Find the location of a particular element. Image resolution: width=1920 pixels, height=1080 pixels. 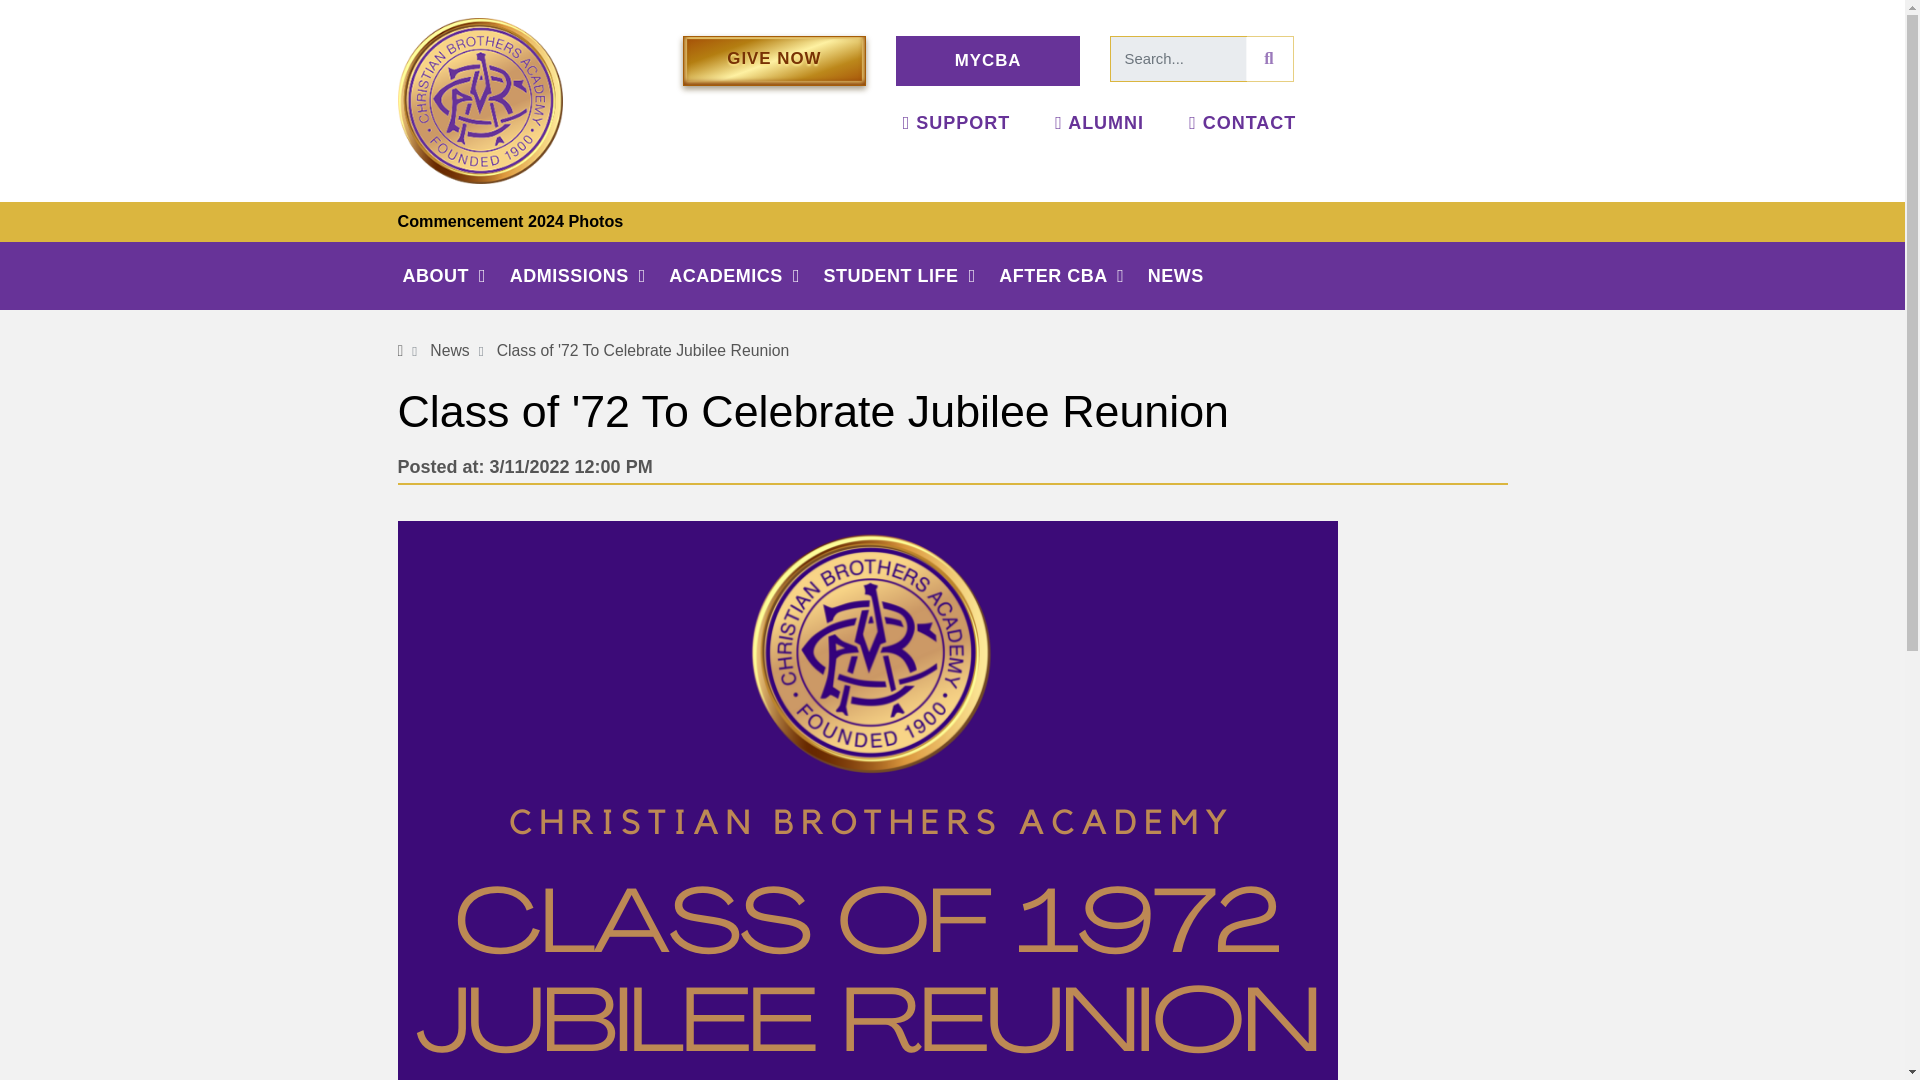

Support CBA is located at coordinates (956, 122).